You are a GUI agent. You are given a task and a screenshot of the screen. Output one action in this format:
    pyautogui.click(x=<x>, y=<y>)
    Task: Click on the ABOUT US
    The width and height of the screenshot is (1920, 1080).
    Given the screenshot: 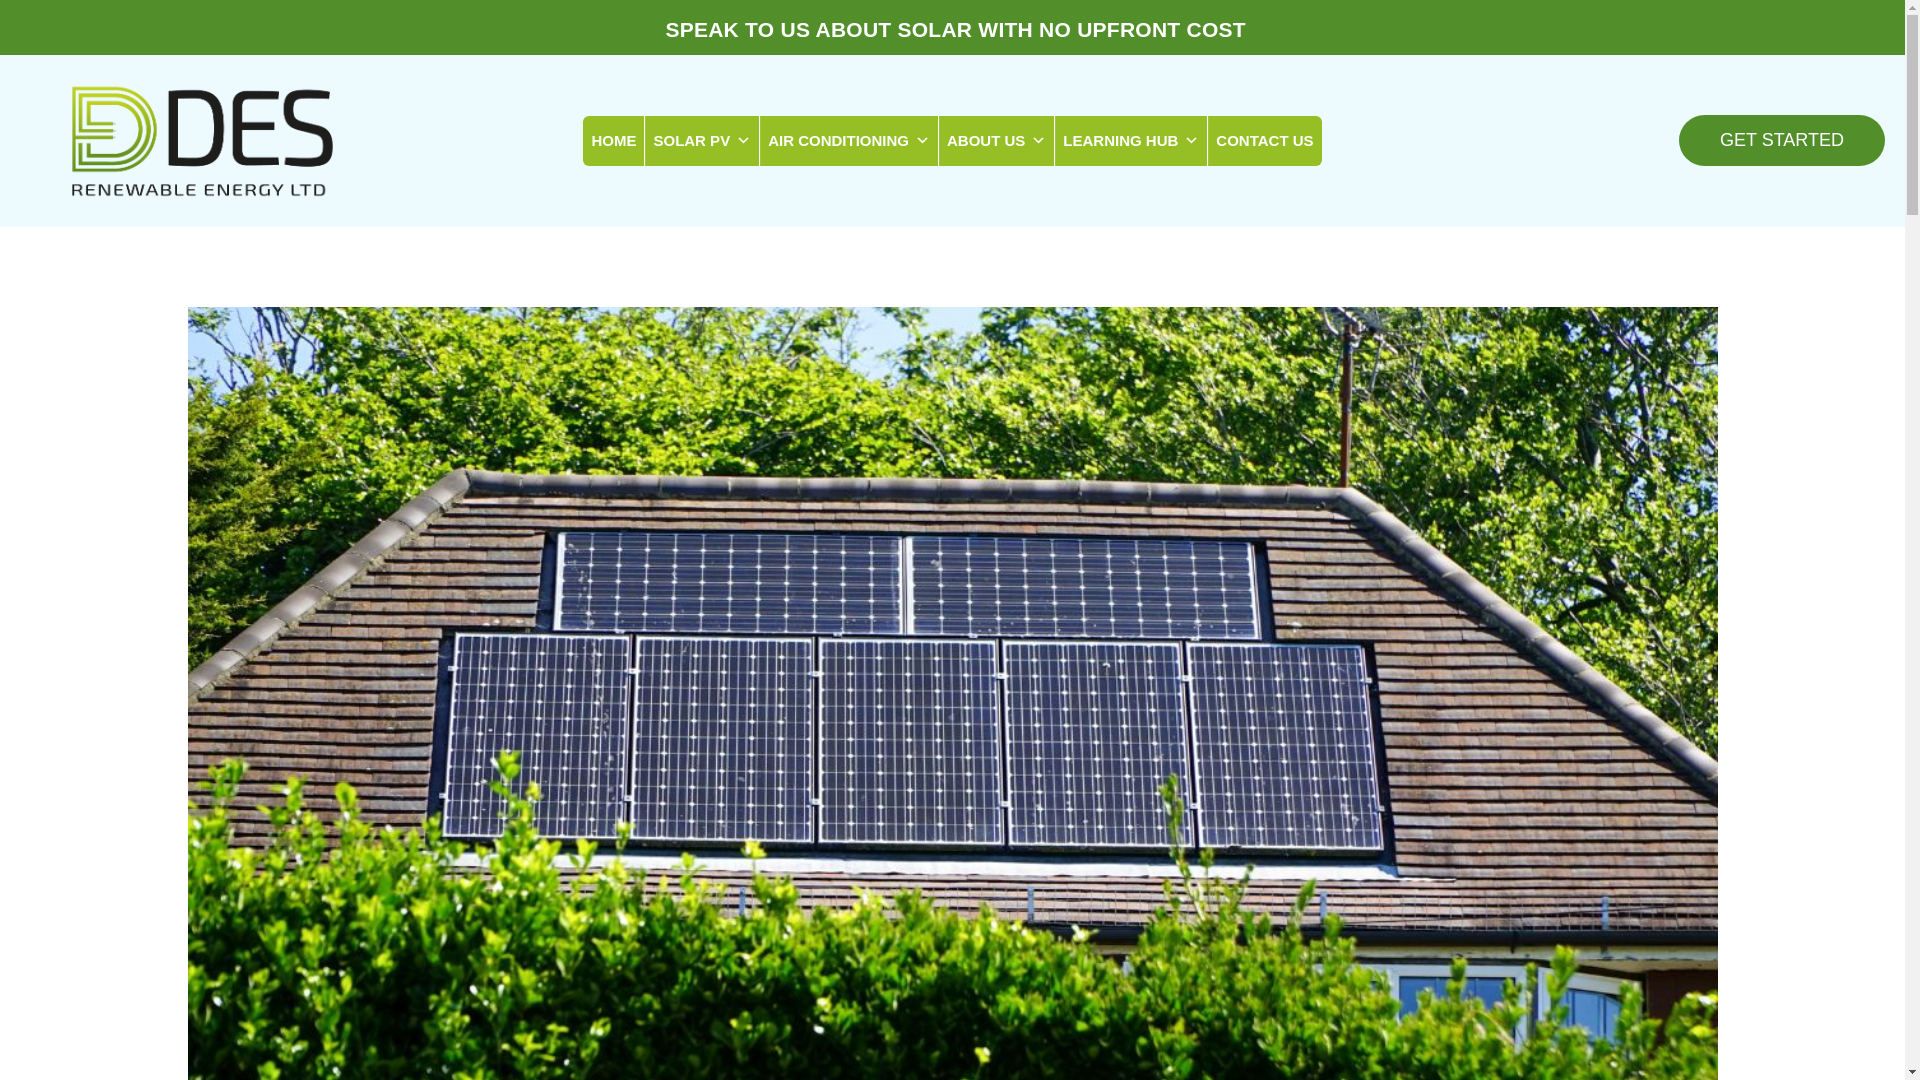 What is the action you would take?
    pyautogui.click(x=996, y=140)
    